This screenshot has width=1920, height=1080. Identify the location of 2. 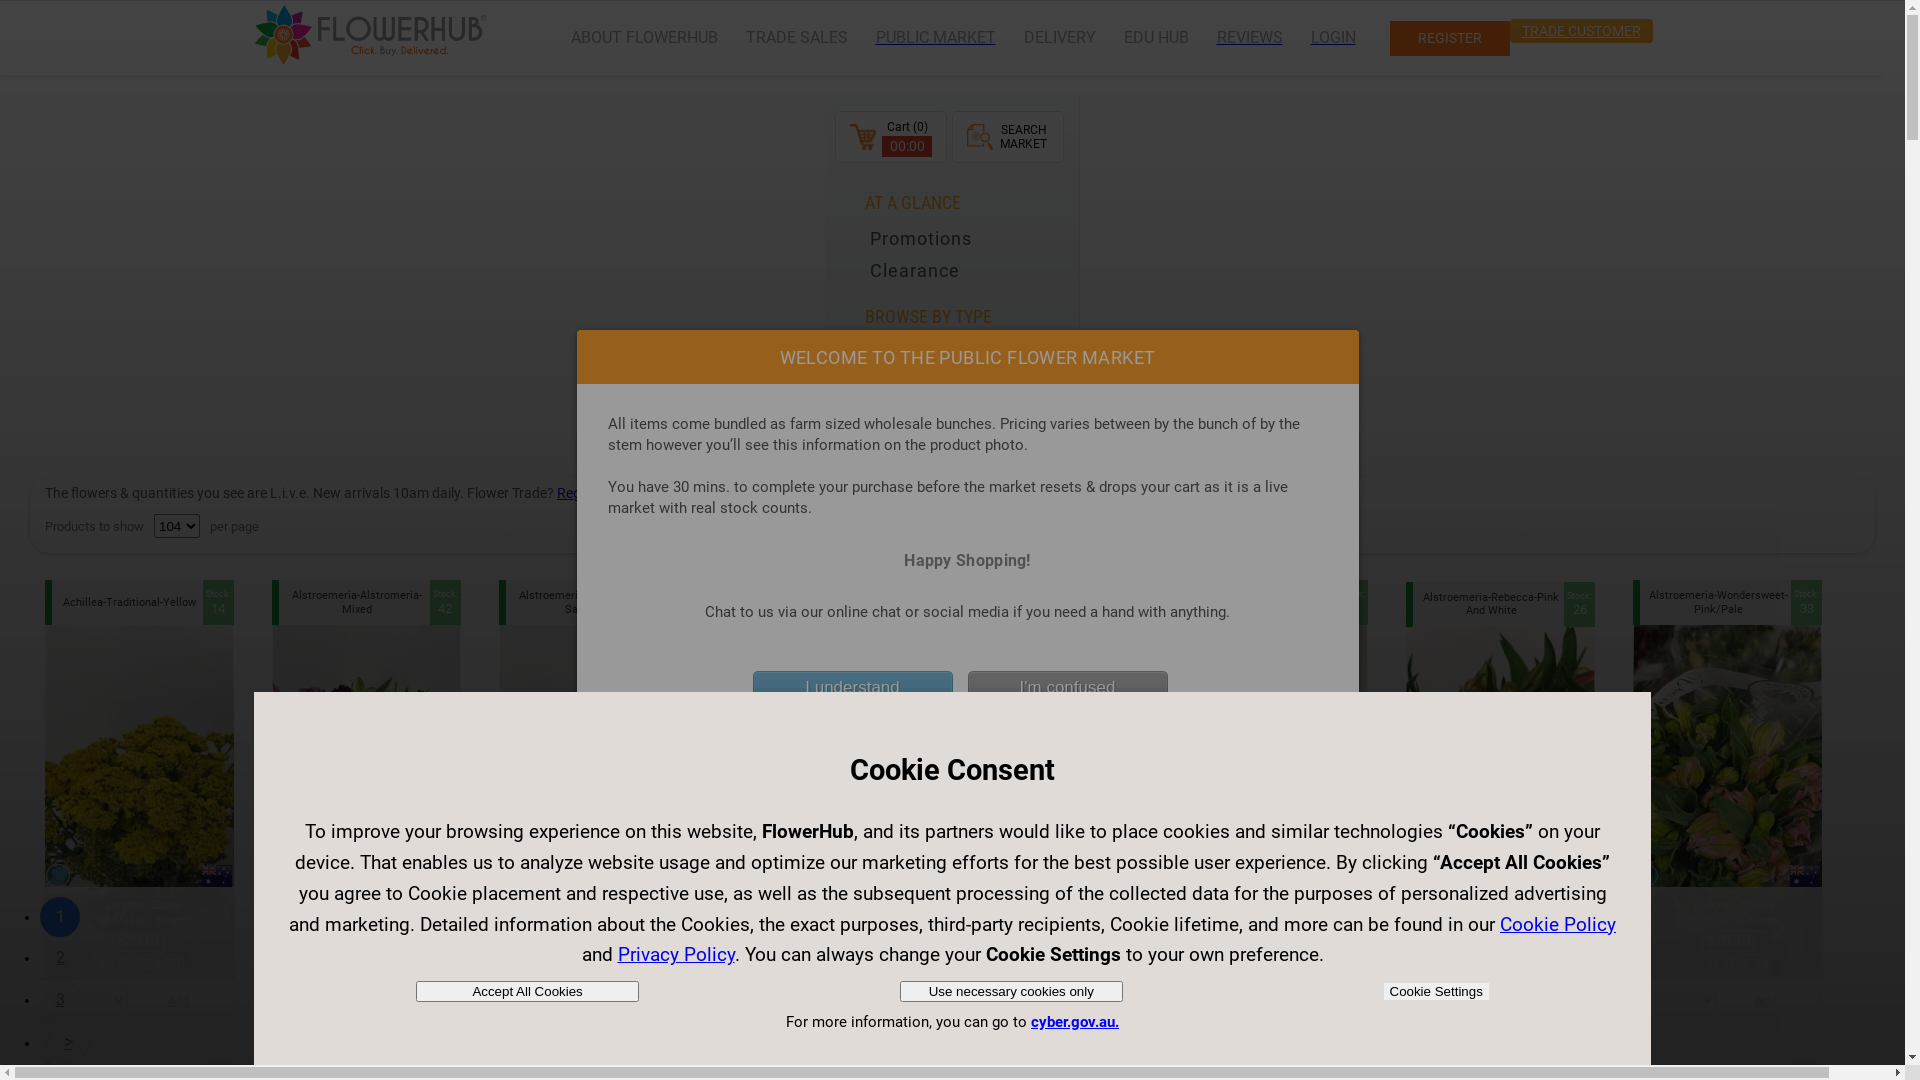
(60, 958).